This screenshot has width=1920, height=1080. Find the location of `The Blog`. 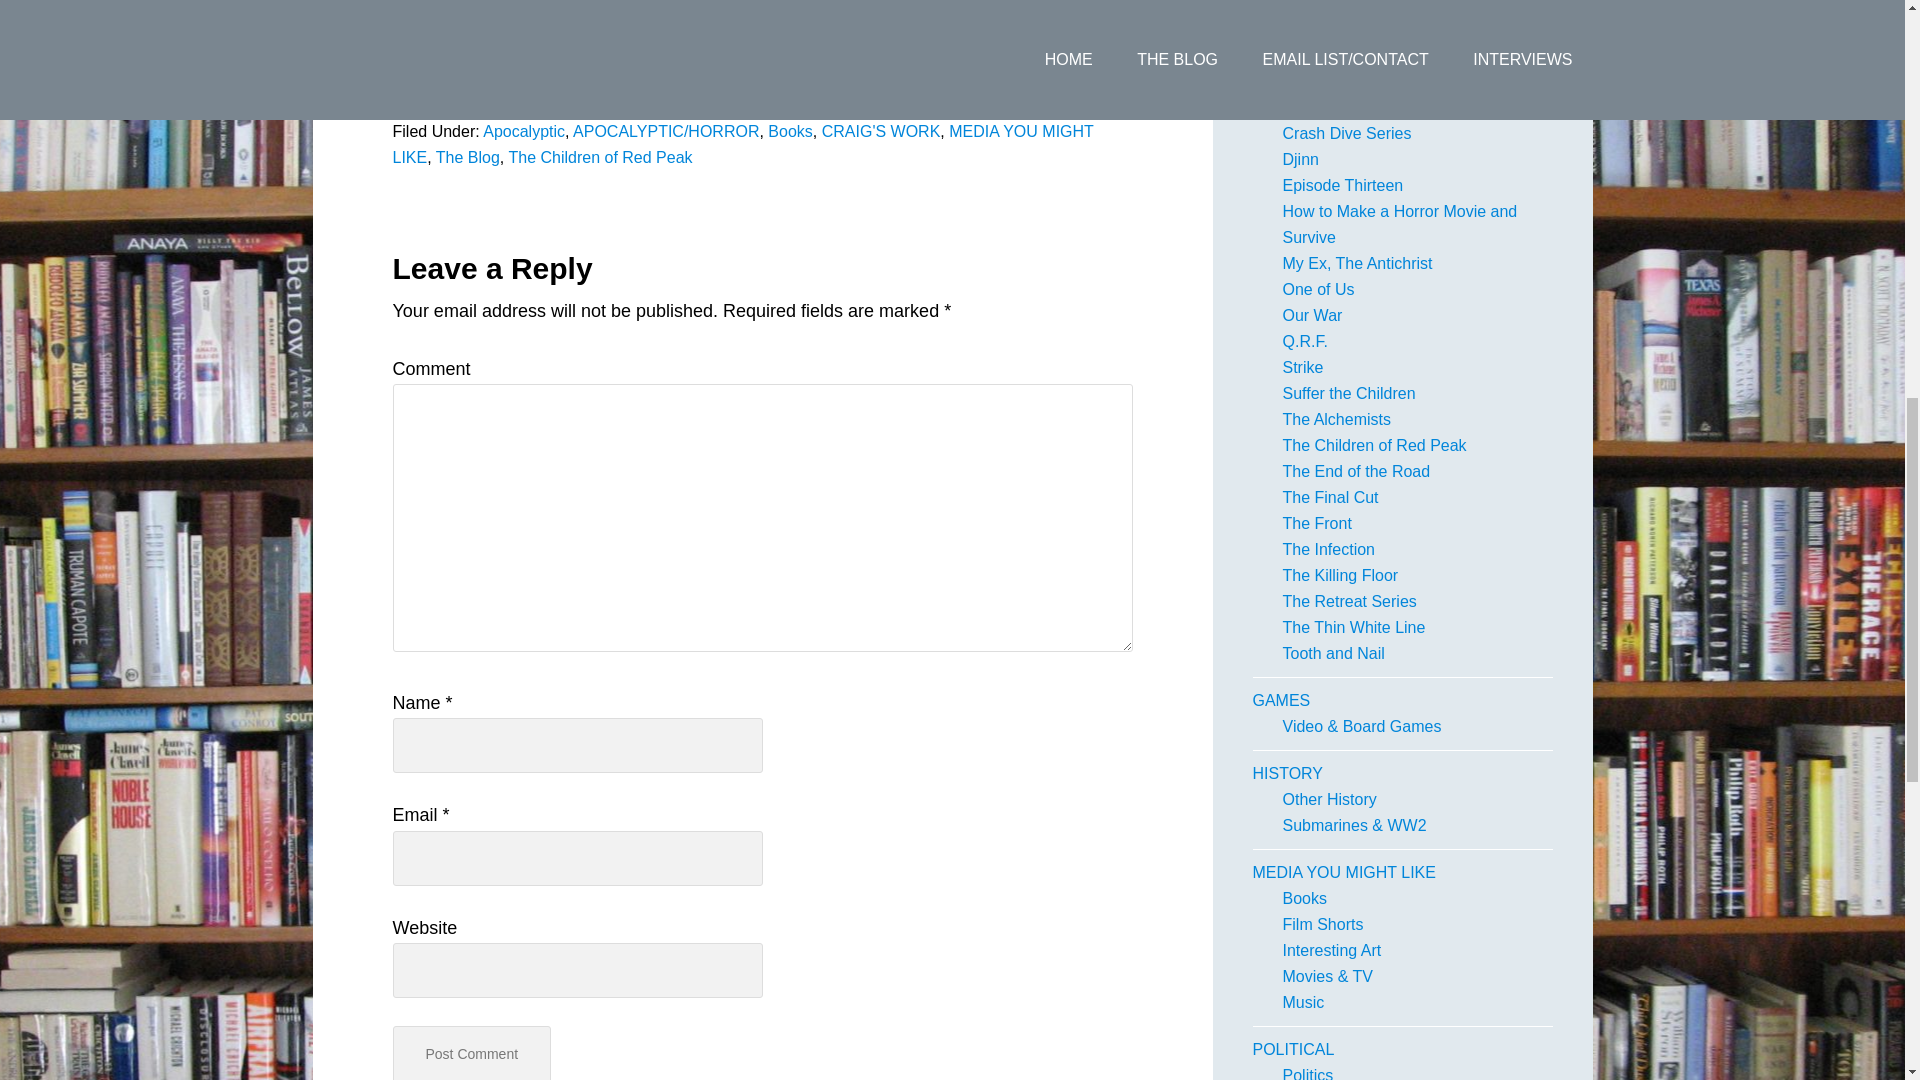

The Blog is located at coordinates (467, 158).